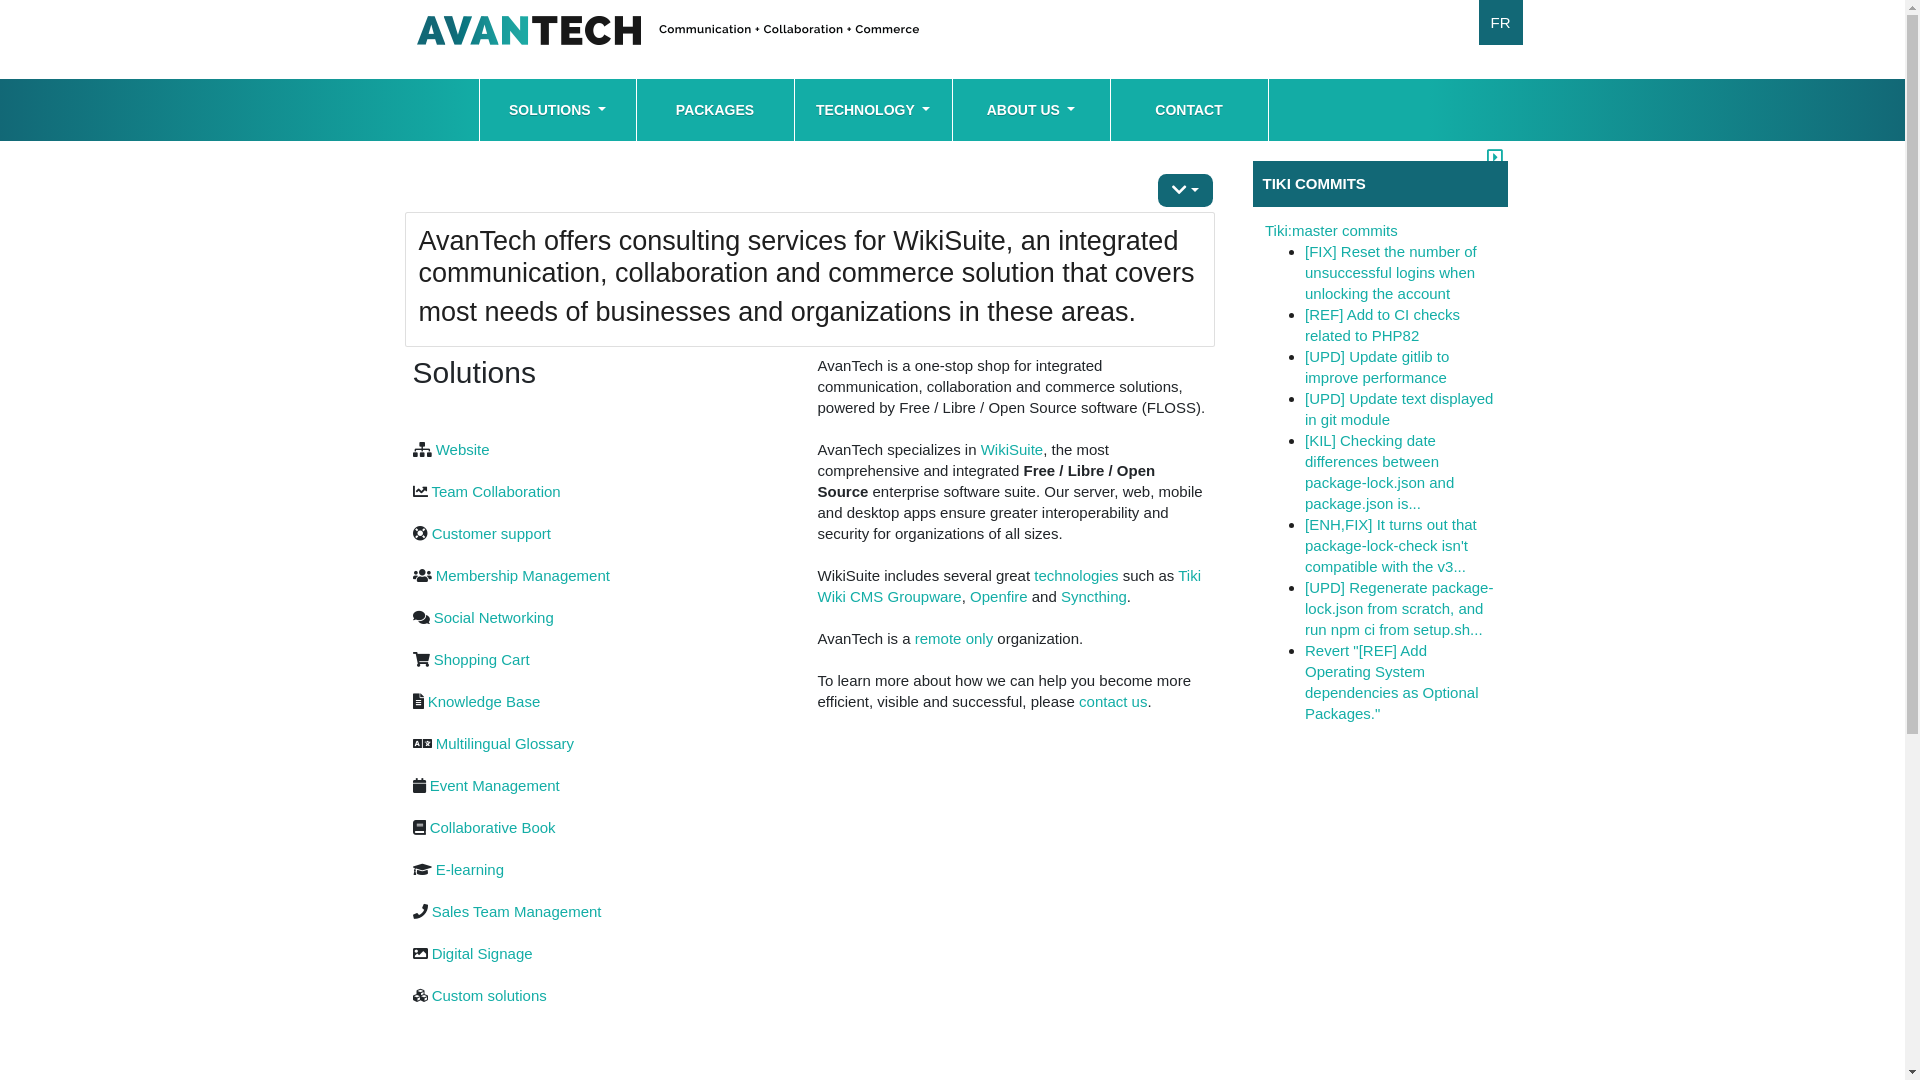 The width and height of the screenshot is (1920, 1080). I want to click on [UPD] Update gitlib to improve performance, so click(1377, 367).